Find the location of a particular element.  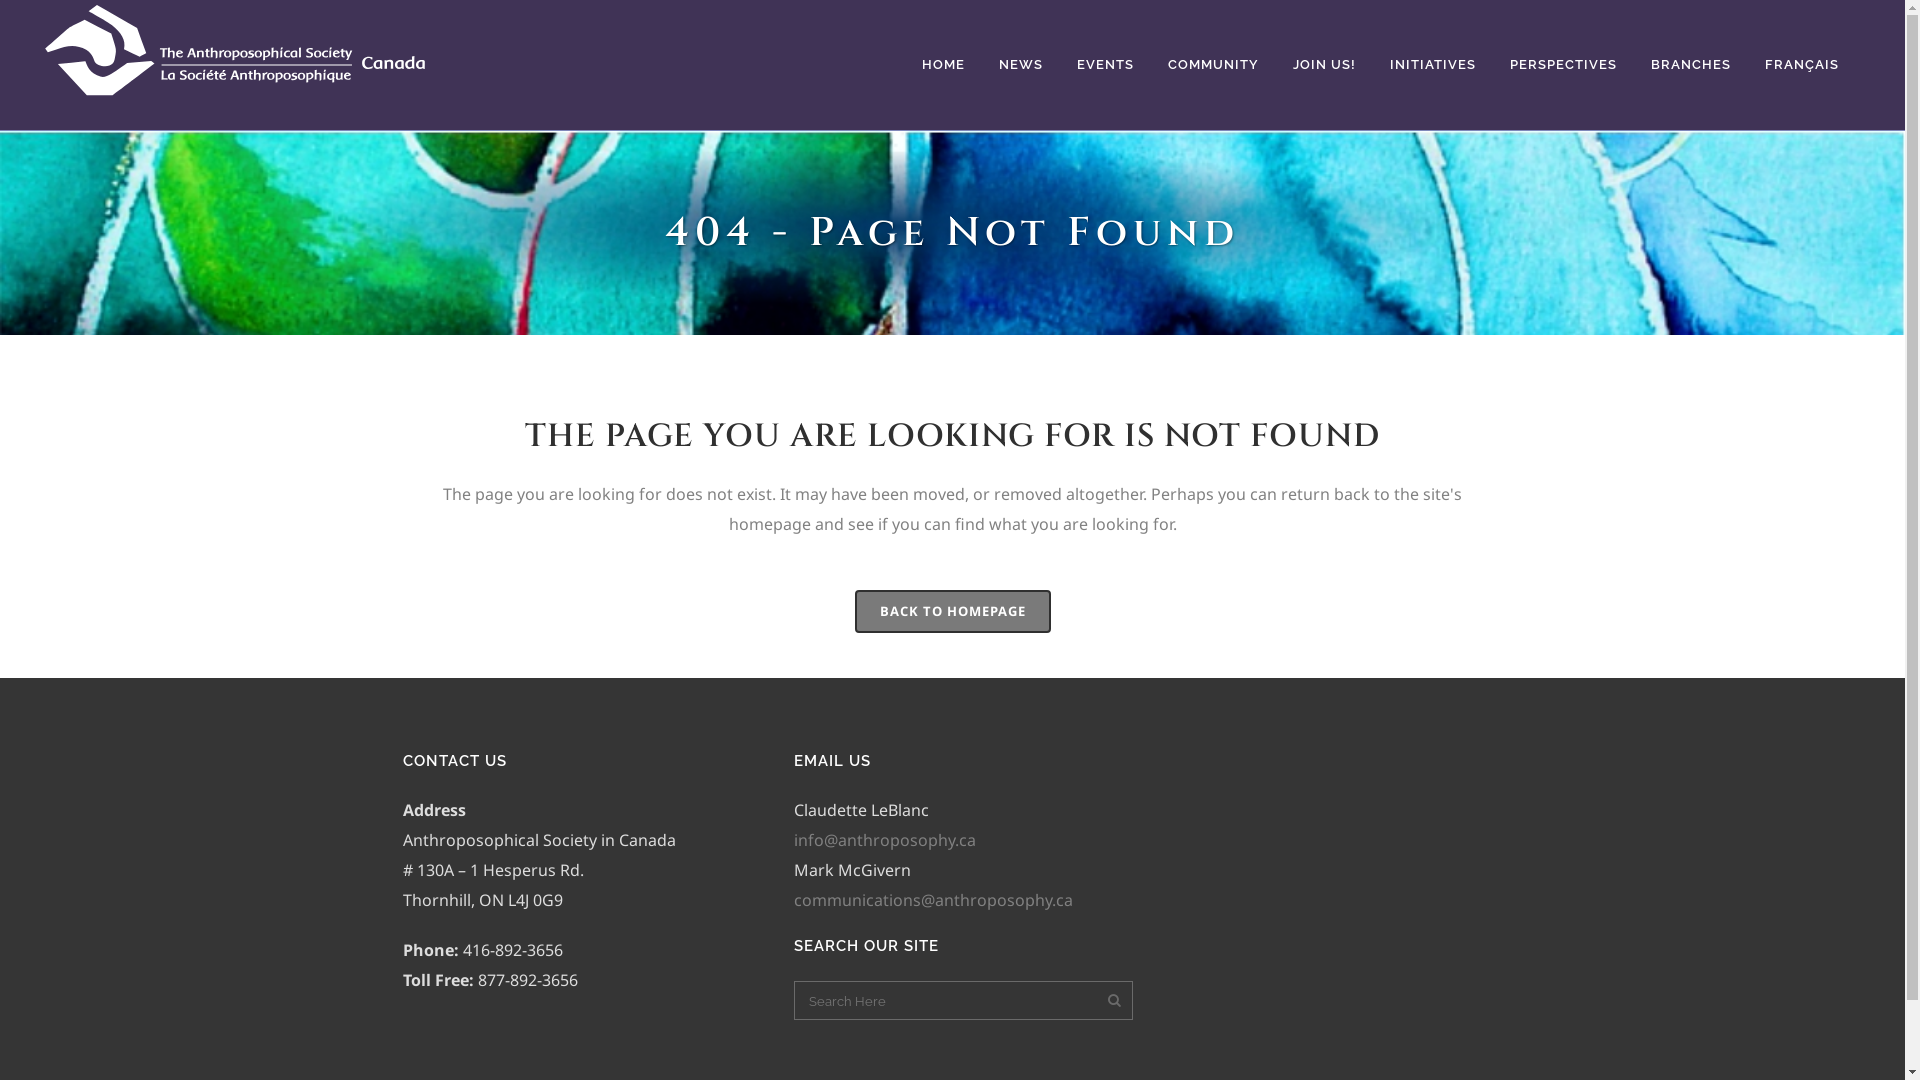

COMMUNITY is located at coordinates (1214, 65).